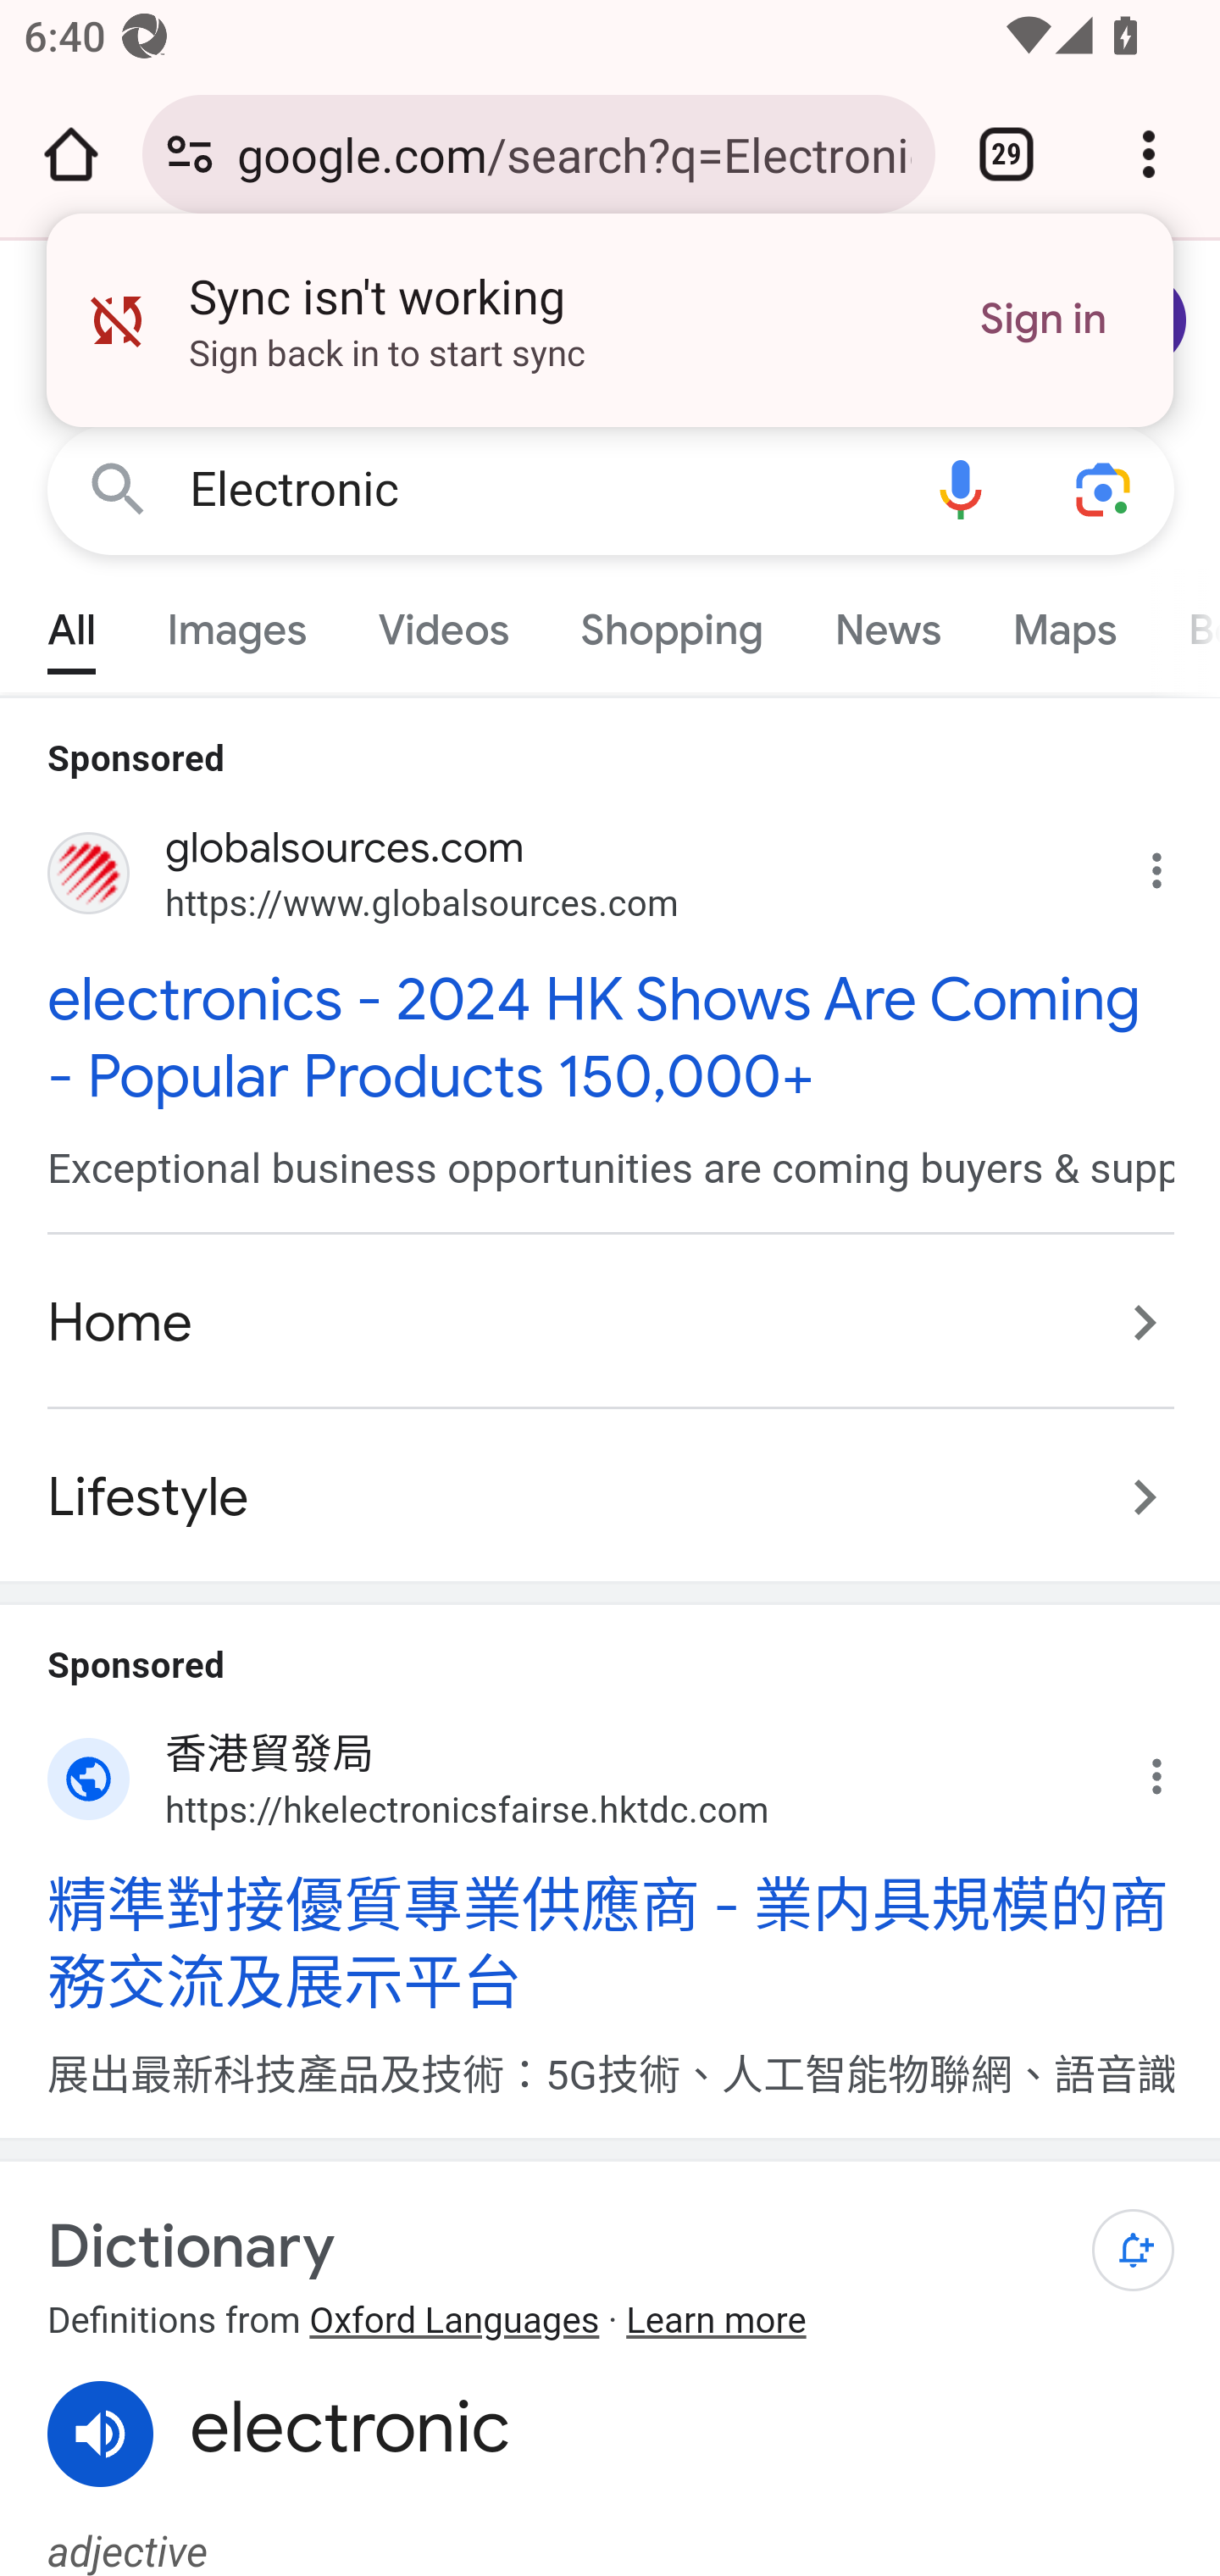  I want to click on  Listen , so click(102, 2434).